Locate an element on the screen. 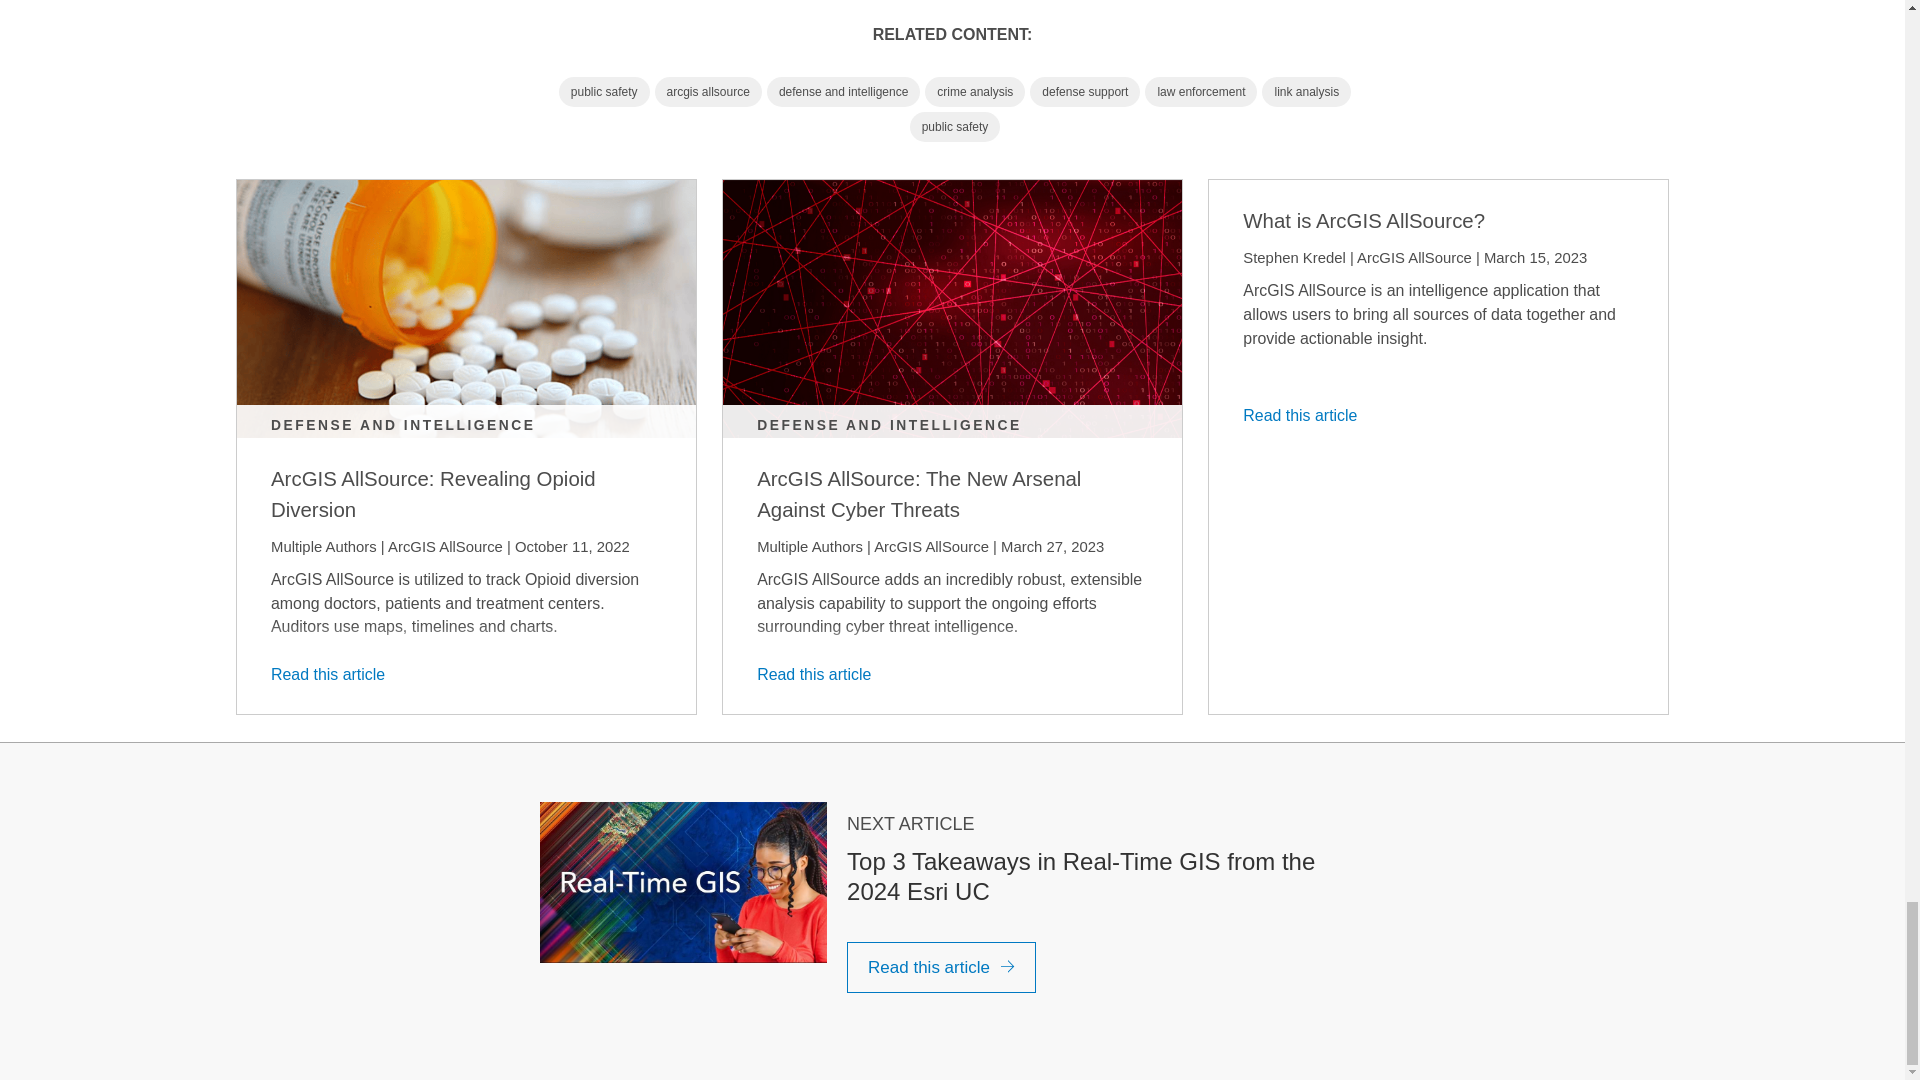  law enforcement is located at coordinates (1200, 91).